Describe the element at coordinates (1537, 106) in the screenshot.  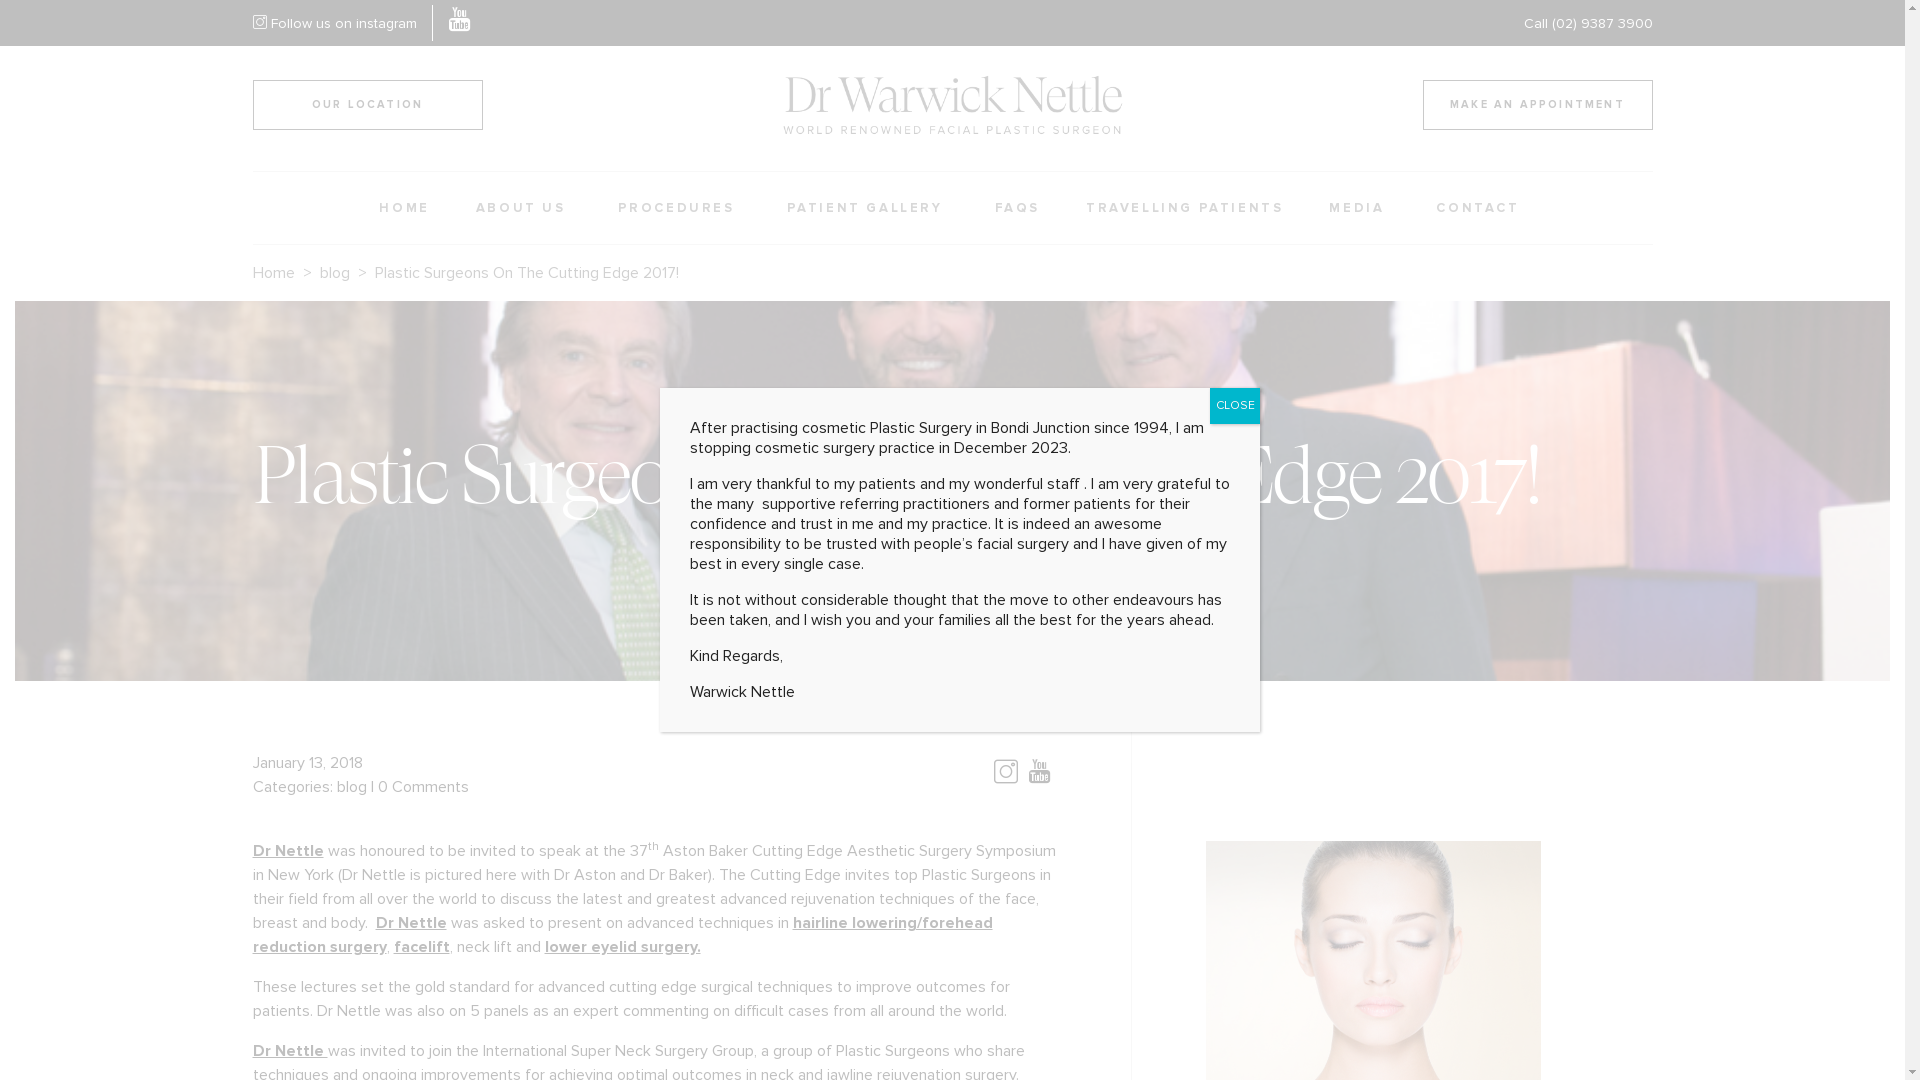
I see `MAKE AN APPOINTMENT` at that location.